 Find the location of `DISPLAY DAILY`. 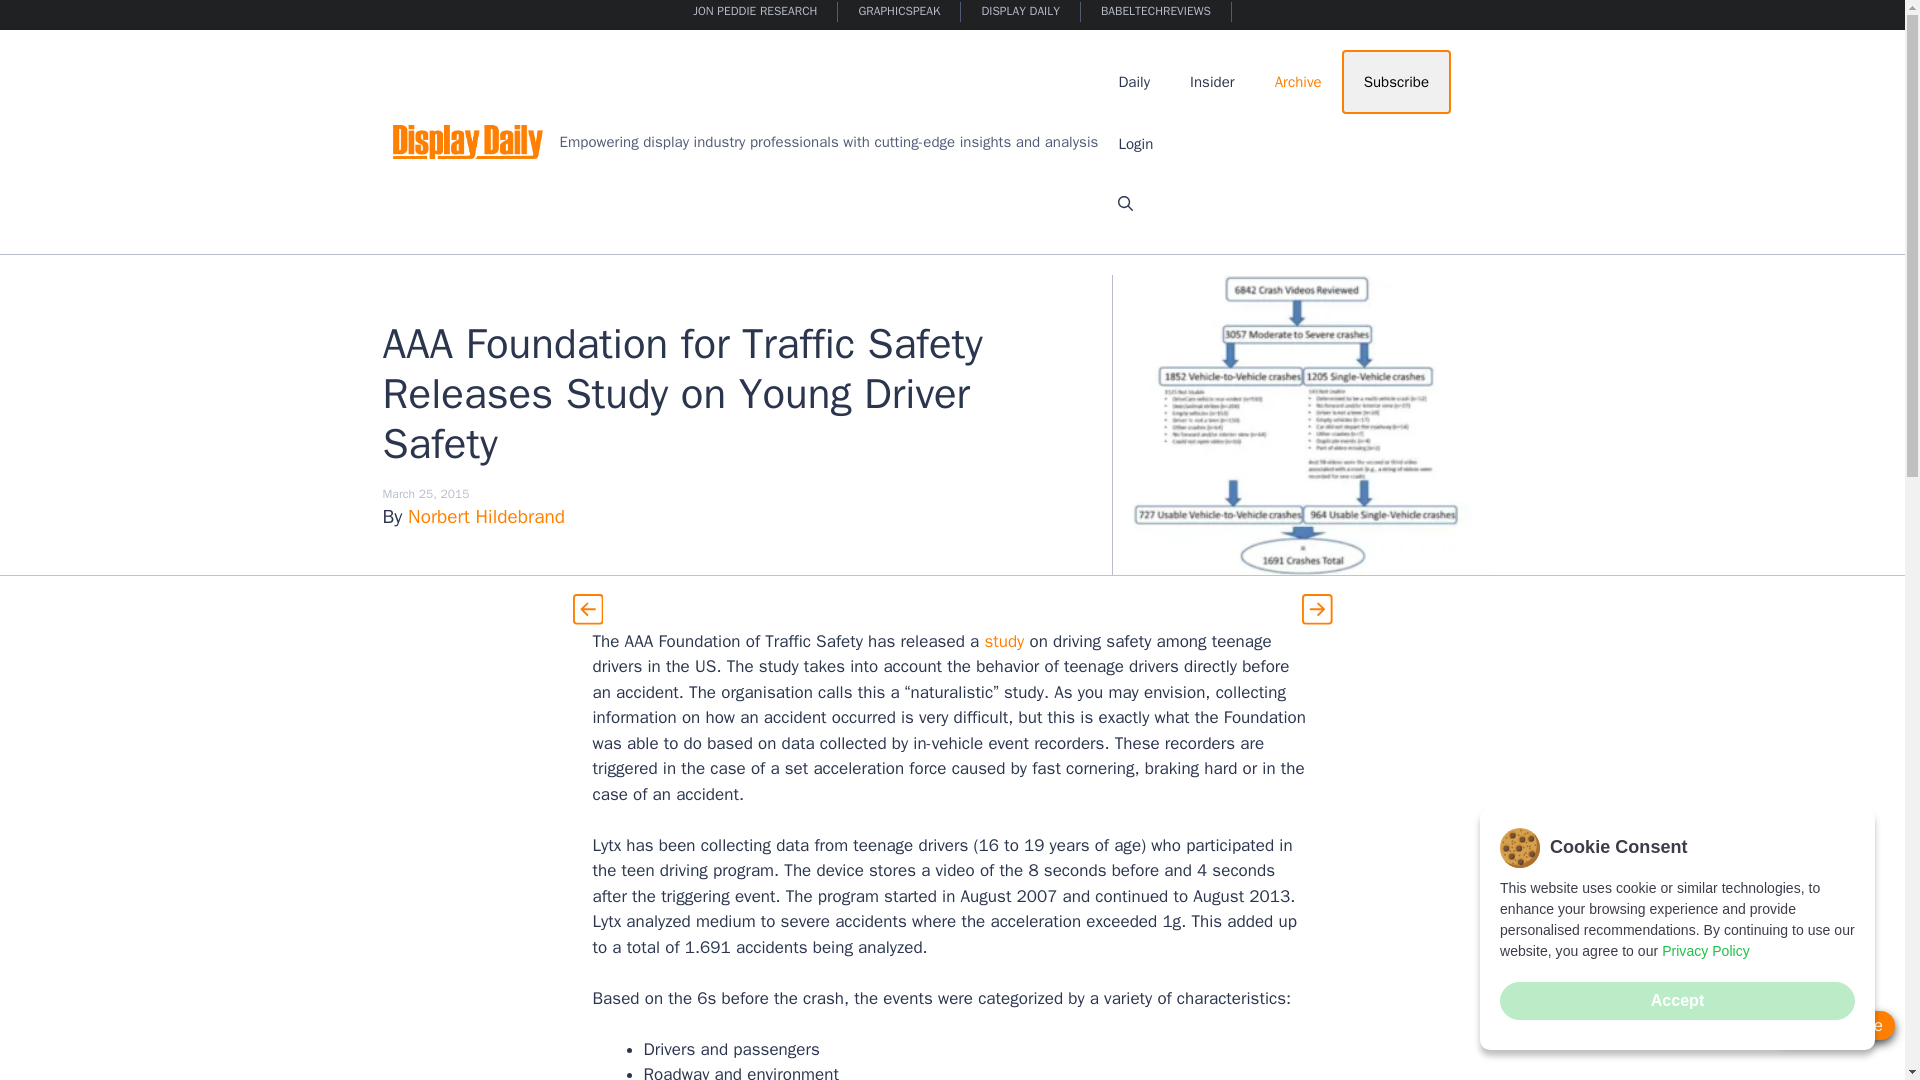

DISPLAY DAILY is located at coordinates (1020, 12).